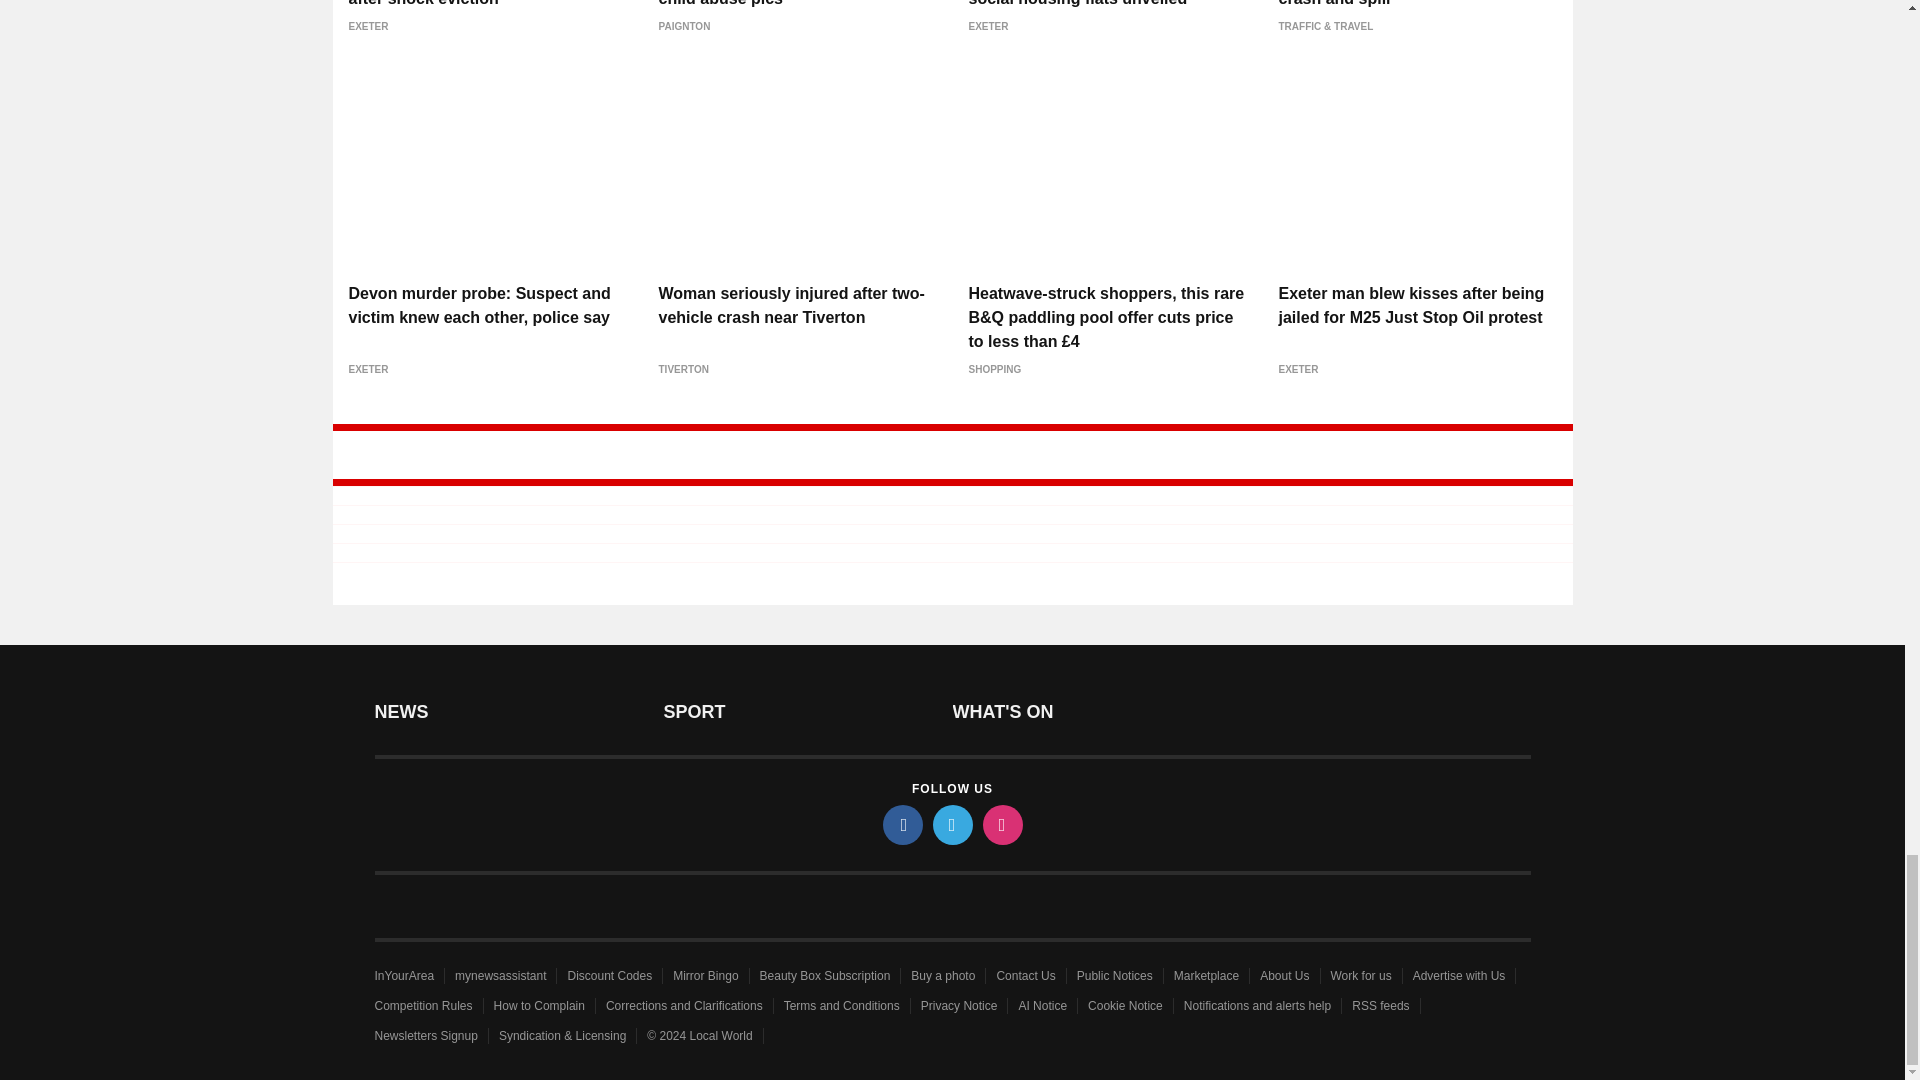 The height and width of the screenshot is (1080, 1920). Describe the element at coordinates (901, 824) in the screenshot. I see `facebook` at that location.